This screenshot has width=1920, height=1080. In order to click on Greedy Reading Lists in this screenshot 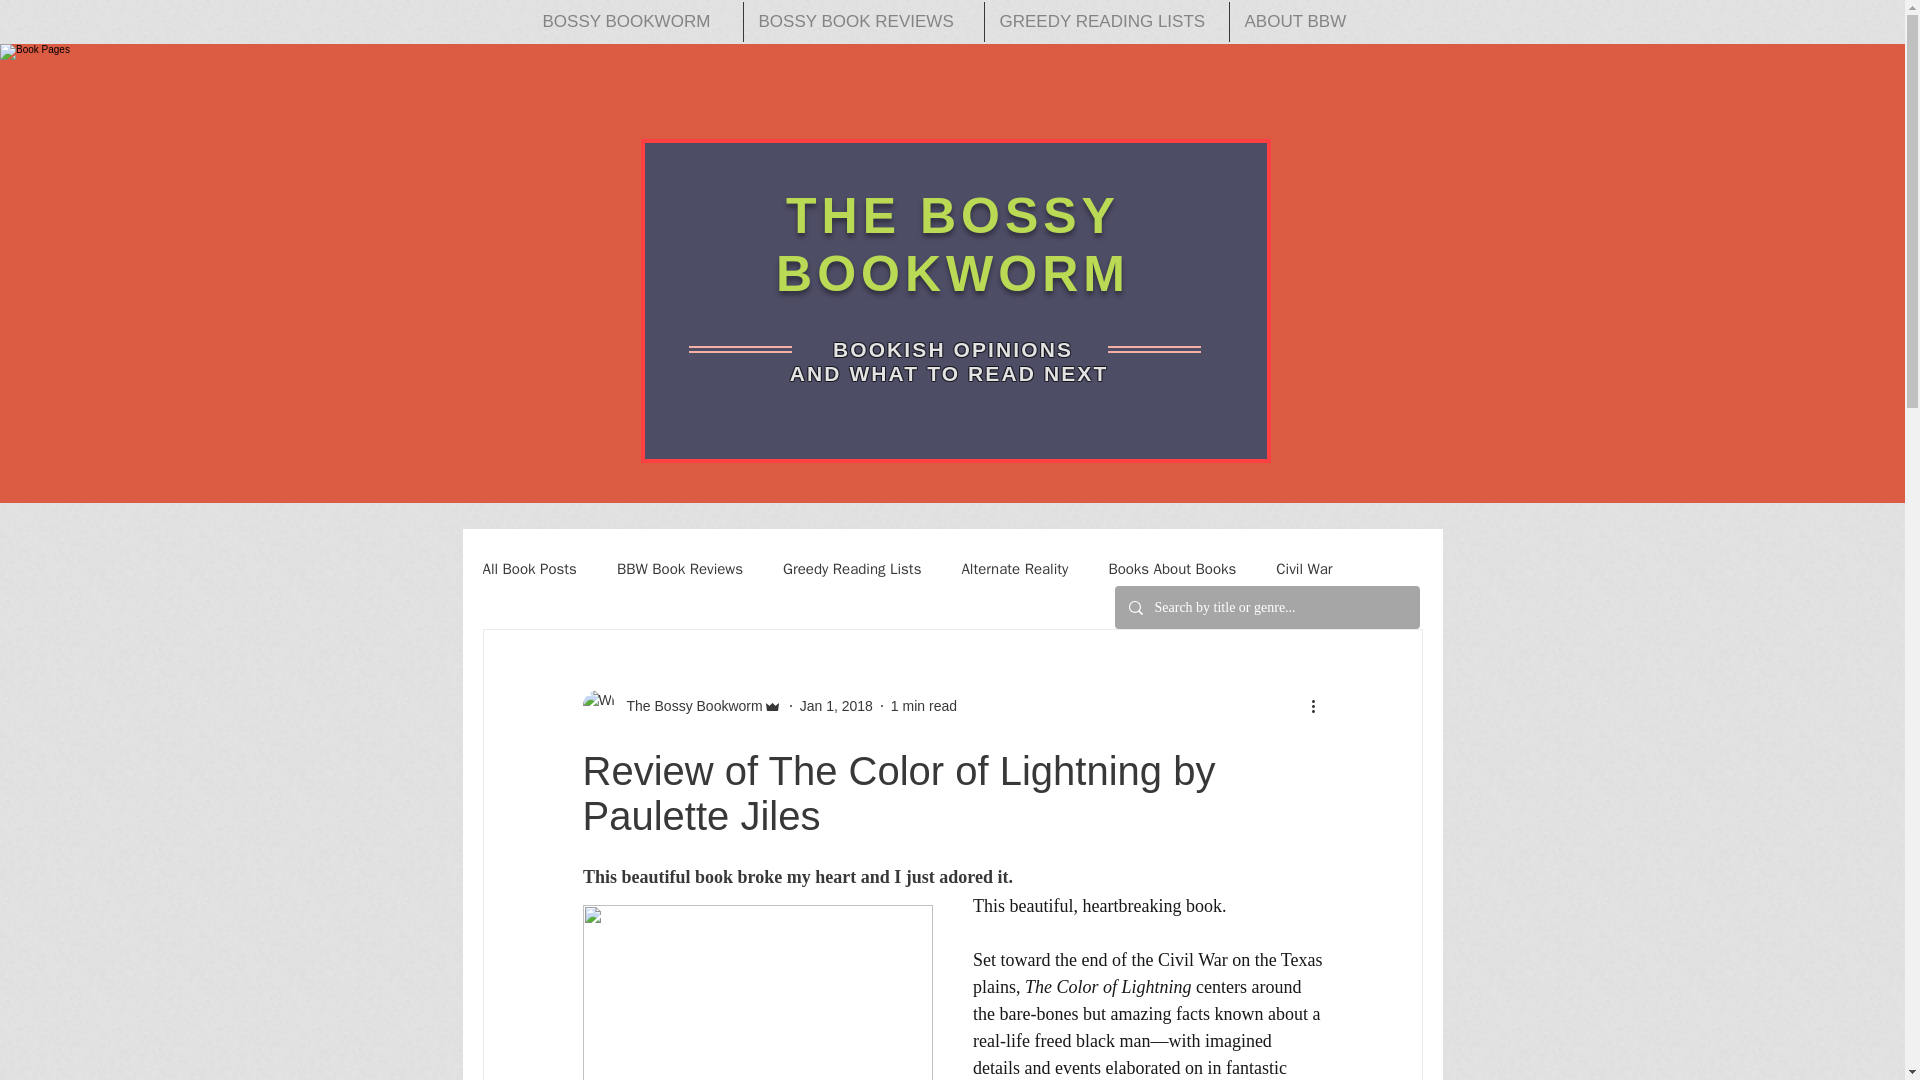, I will do `click(852, 569)`.